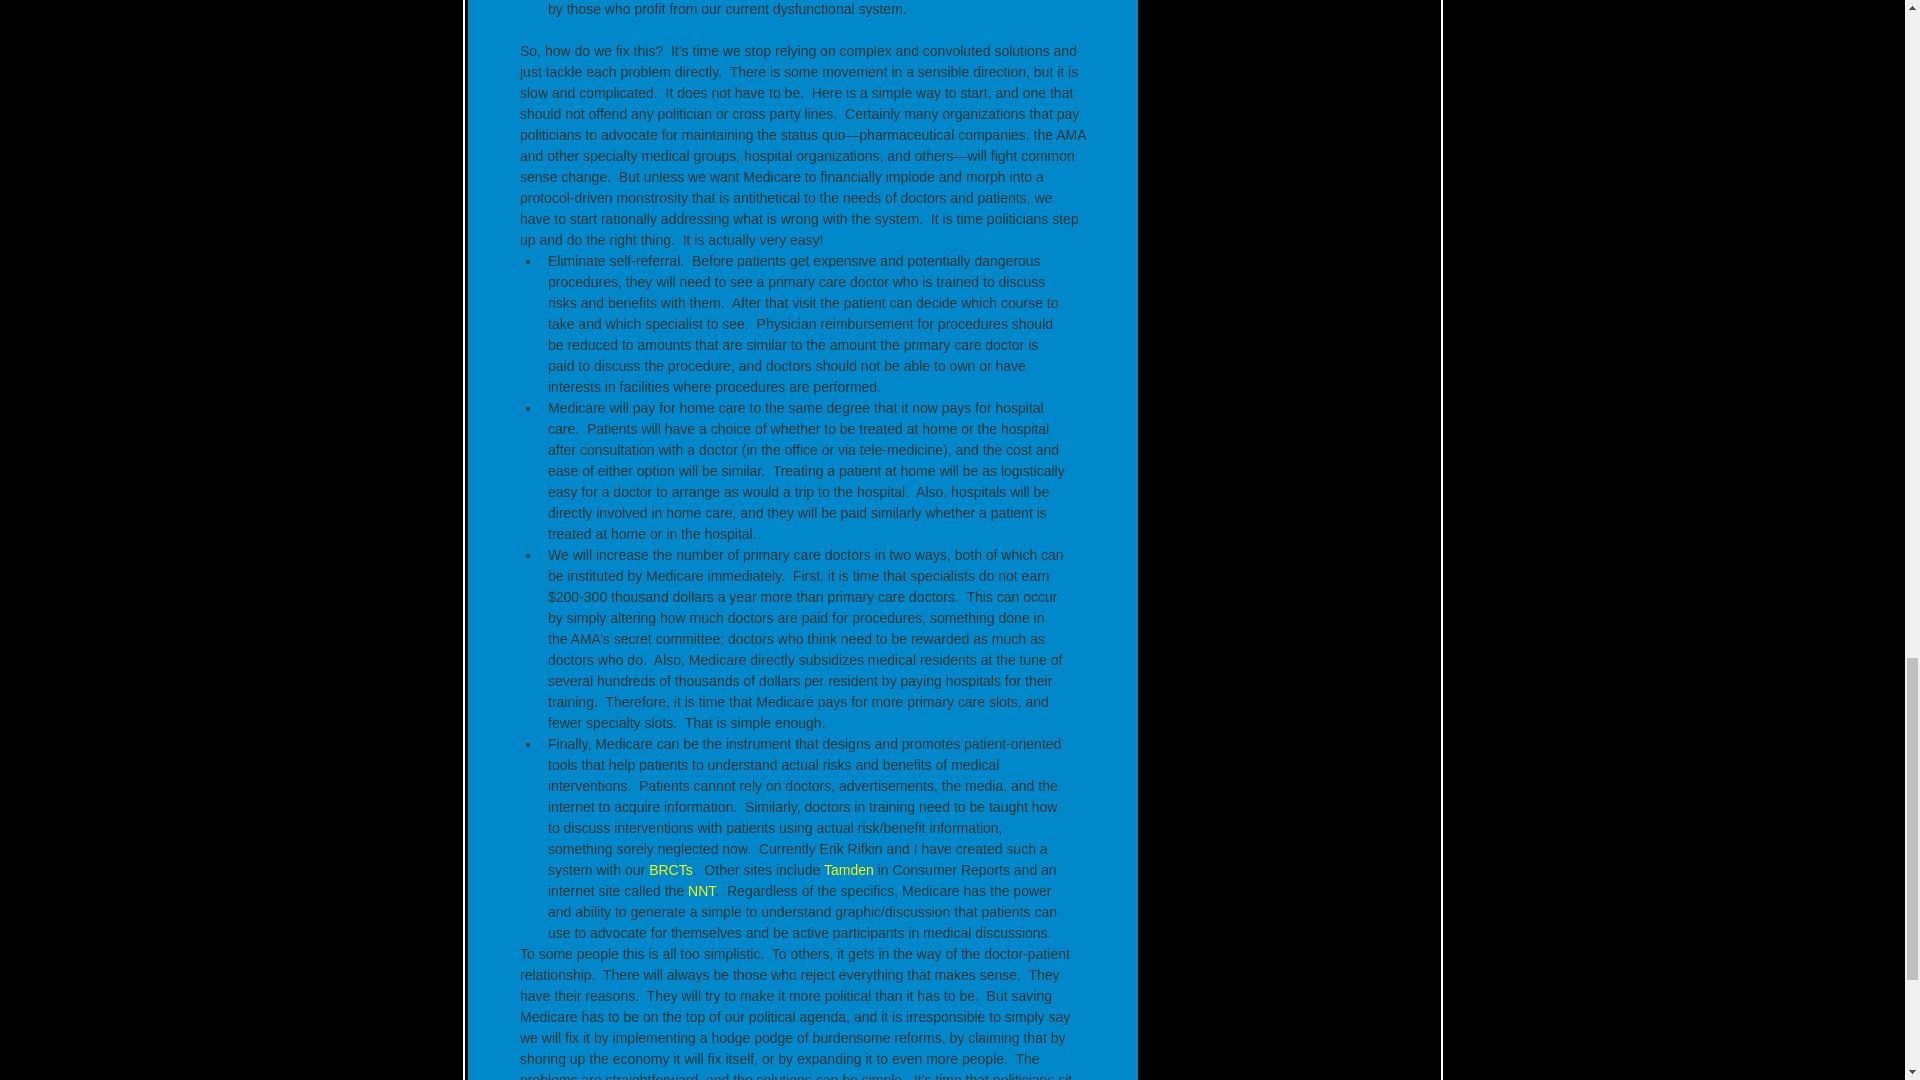 The width and height of the screenshot is (1920, 1080). I want to click on Tamden, so click(848, 870).